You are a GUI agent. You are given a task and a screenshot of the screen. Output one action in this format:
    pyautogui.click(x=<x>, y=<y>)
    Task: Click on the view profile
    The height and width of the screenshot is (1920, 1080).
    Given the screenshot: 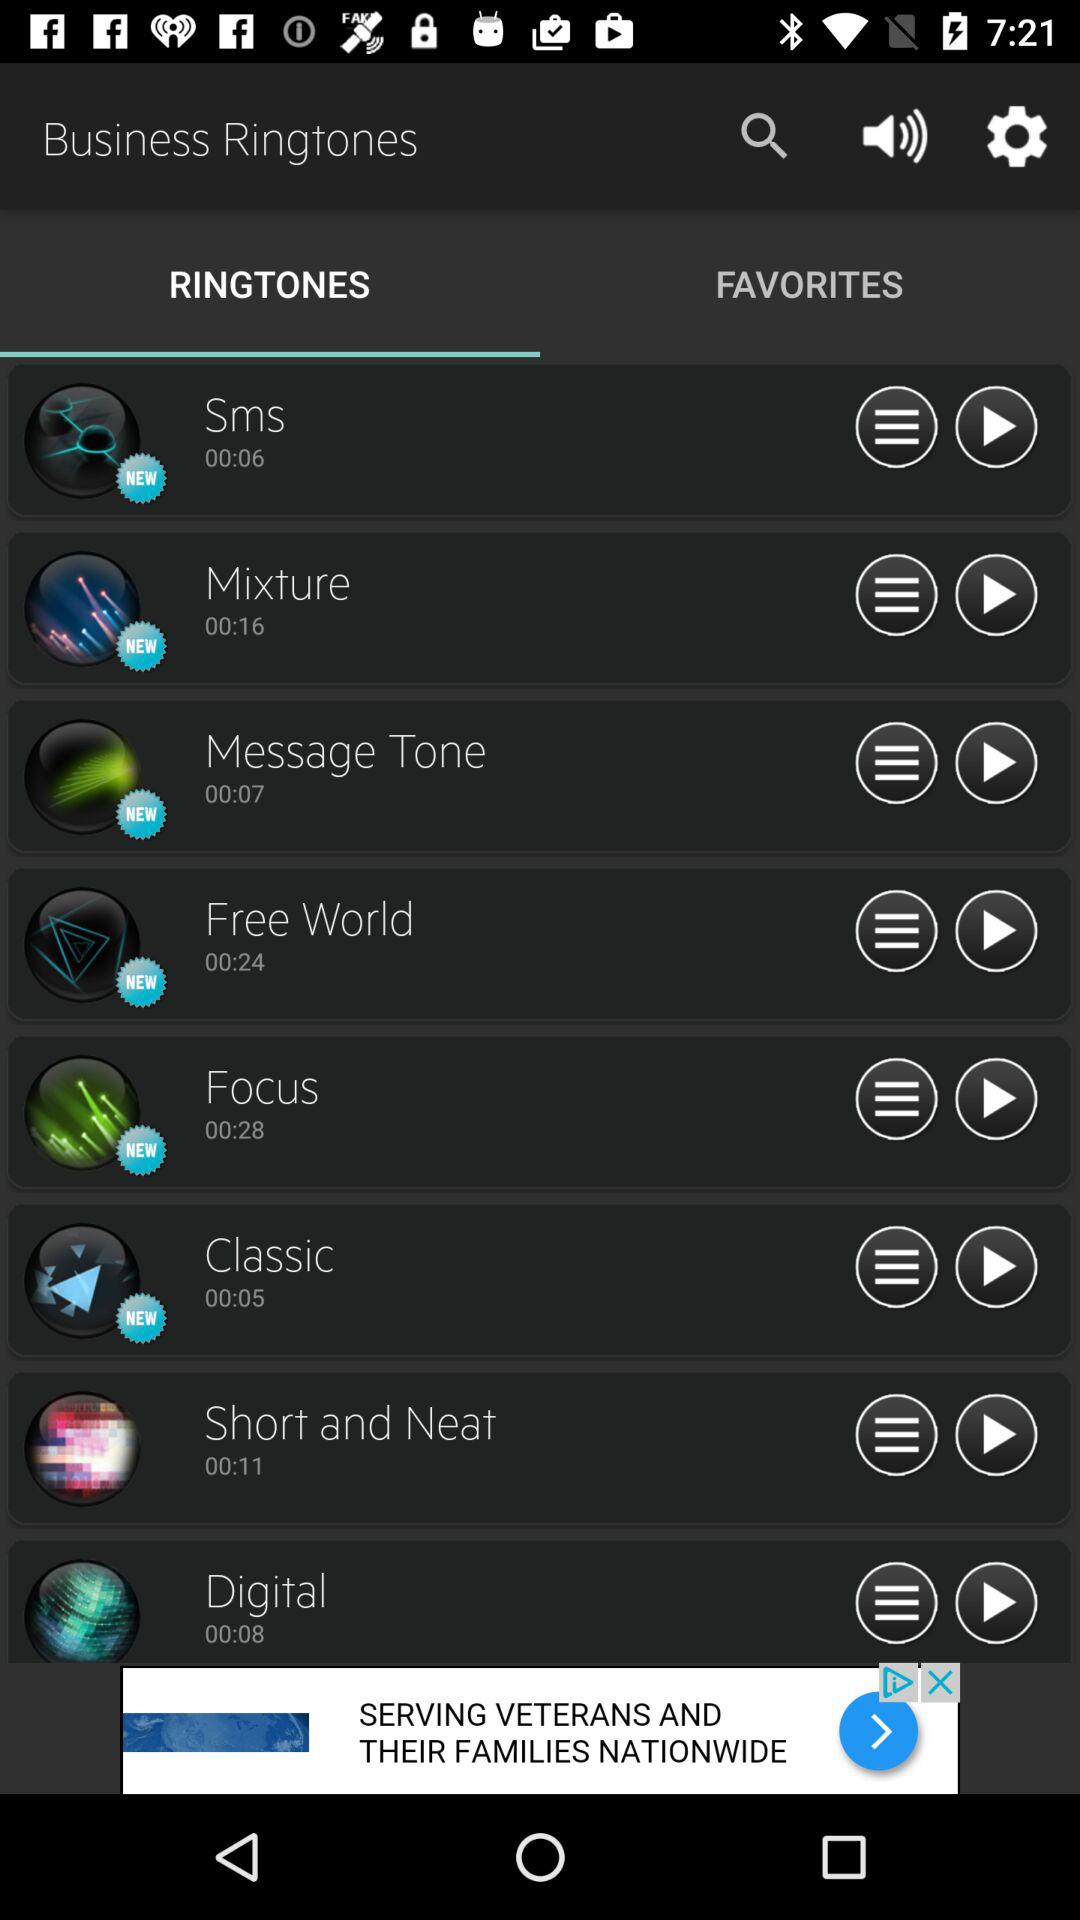 What is the action you would take?
    pyautogui.click(x=81, y=1608)
    